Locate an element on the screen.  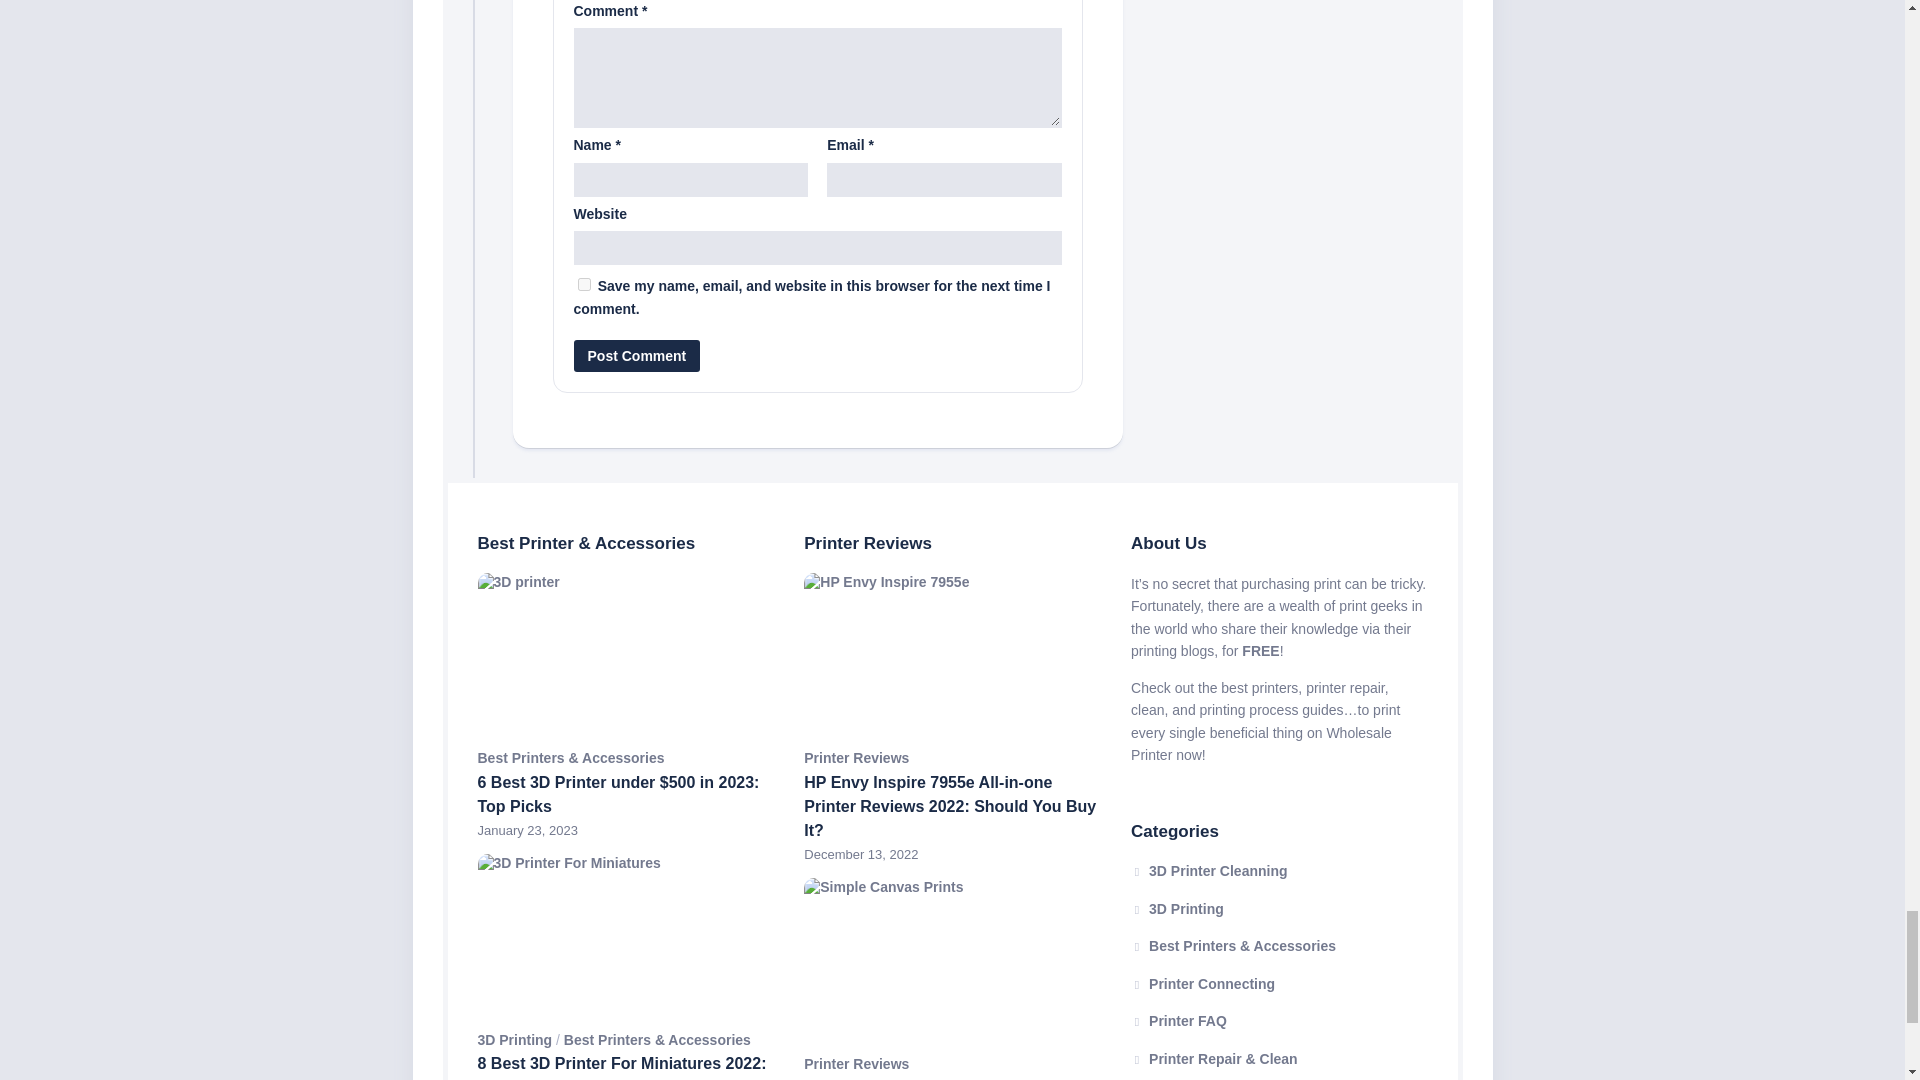
yes is located at coordinates (584, 284).